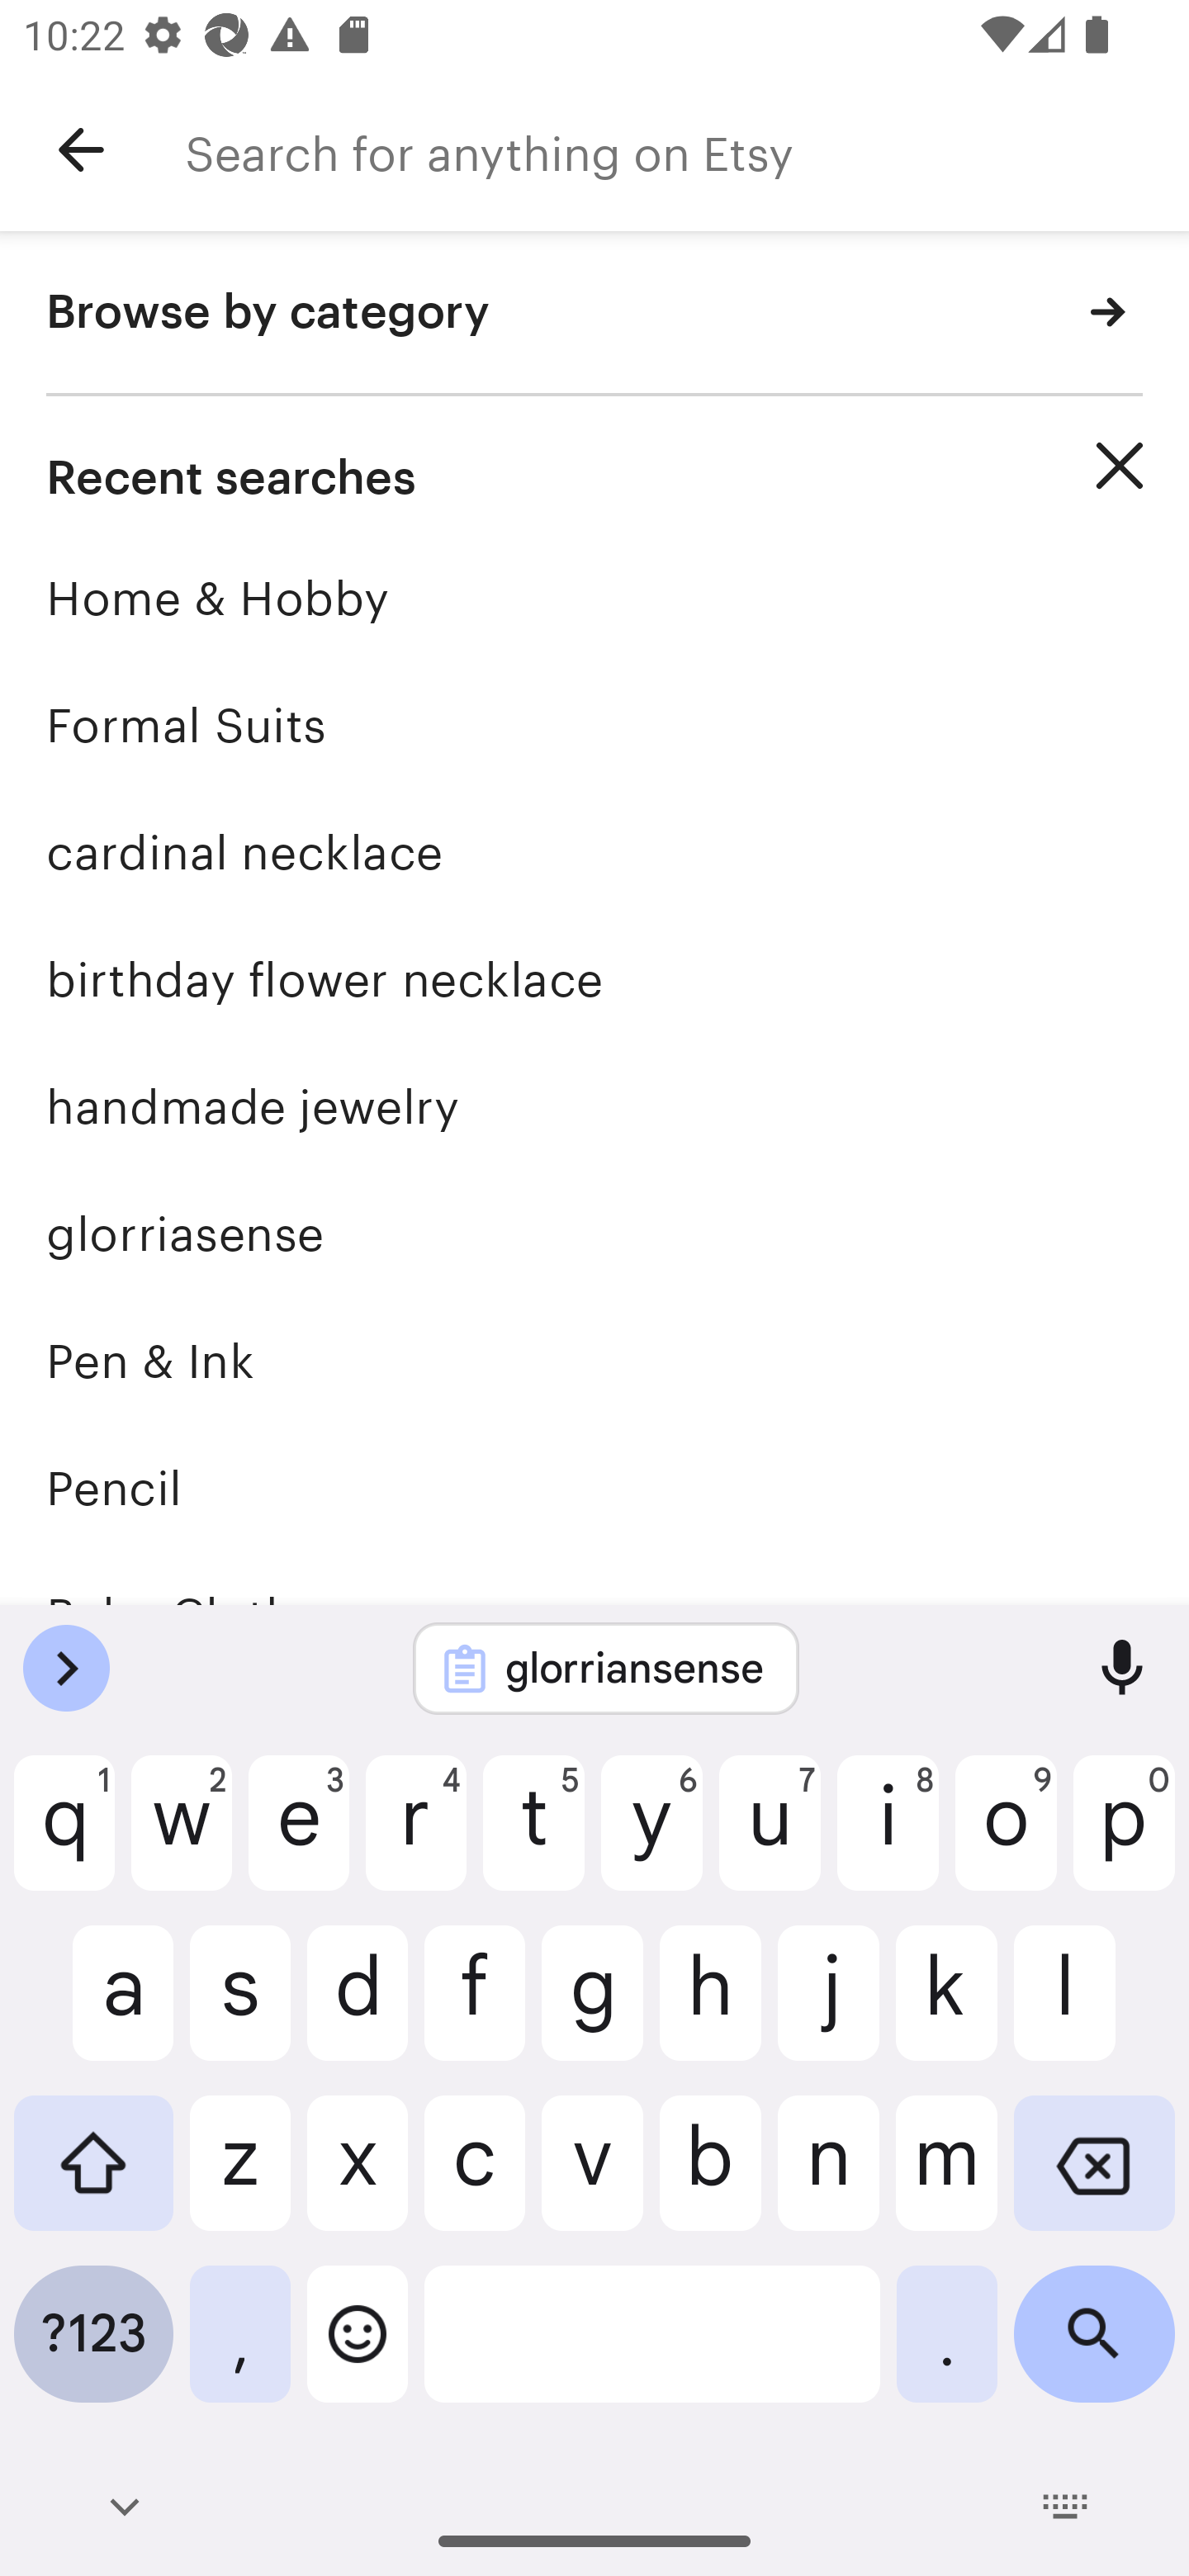  Describe the element at coordinates (594, 1234) in the screenshot. I see `glorriasense` at that location.